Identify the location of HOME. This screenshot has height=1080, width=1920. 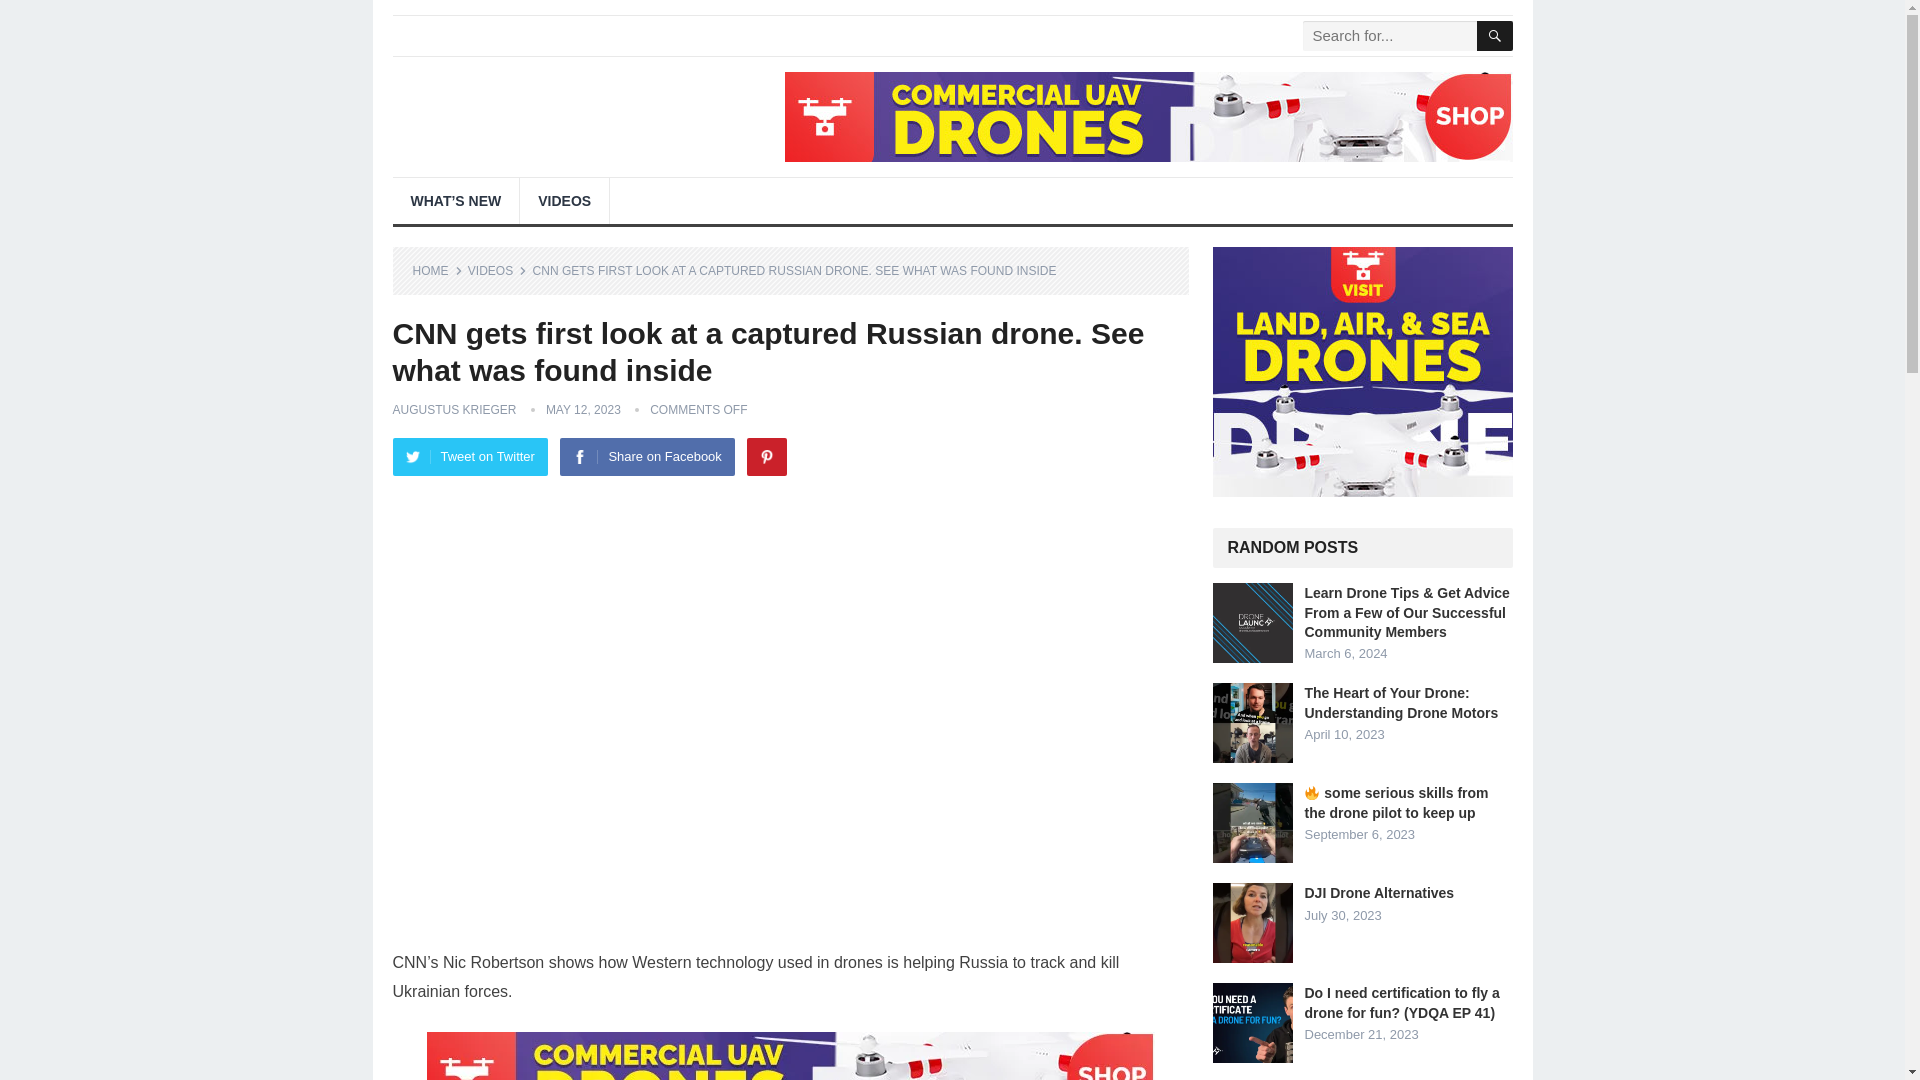
(437, 270).